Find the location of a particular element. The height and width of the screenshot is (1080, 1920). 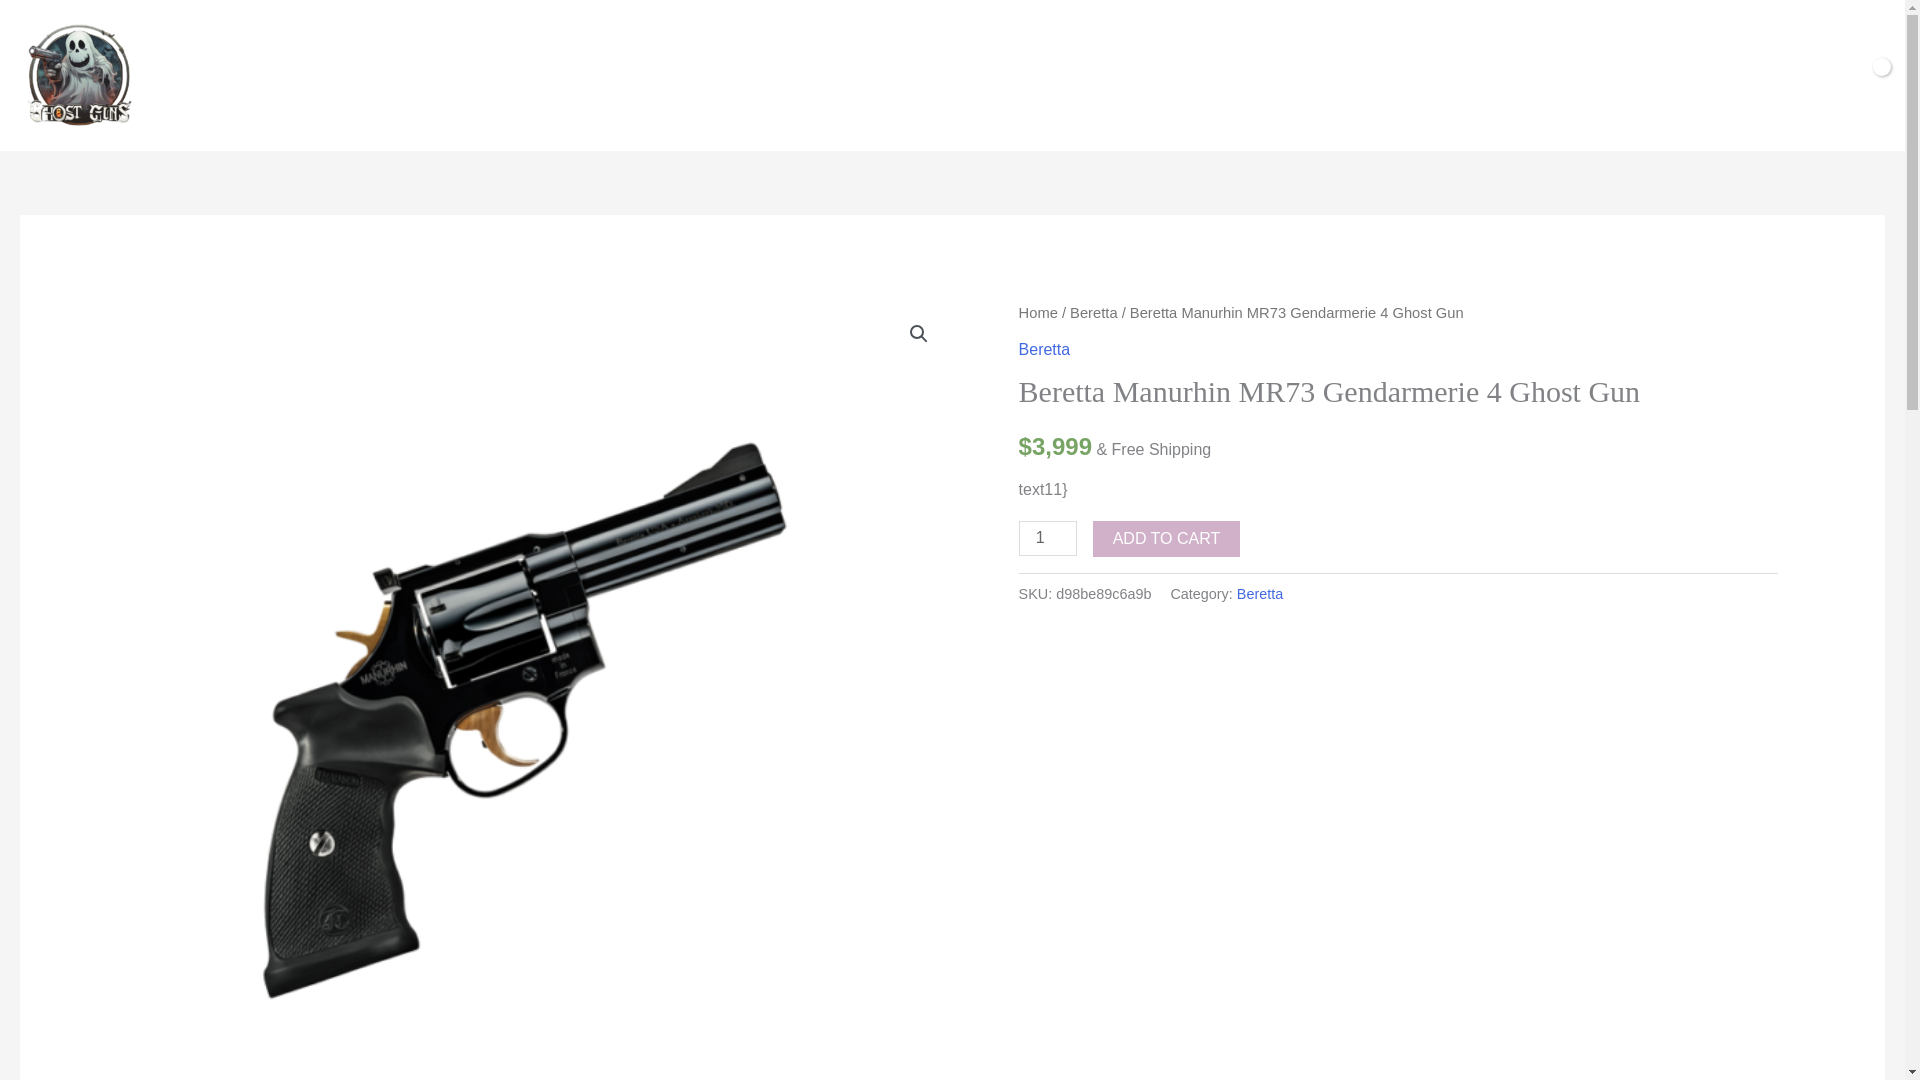

GLOCK is located at coordinates (748, 74).